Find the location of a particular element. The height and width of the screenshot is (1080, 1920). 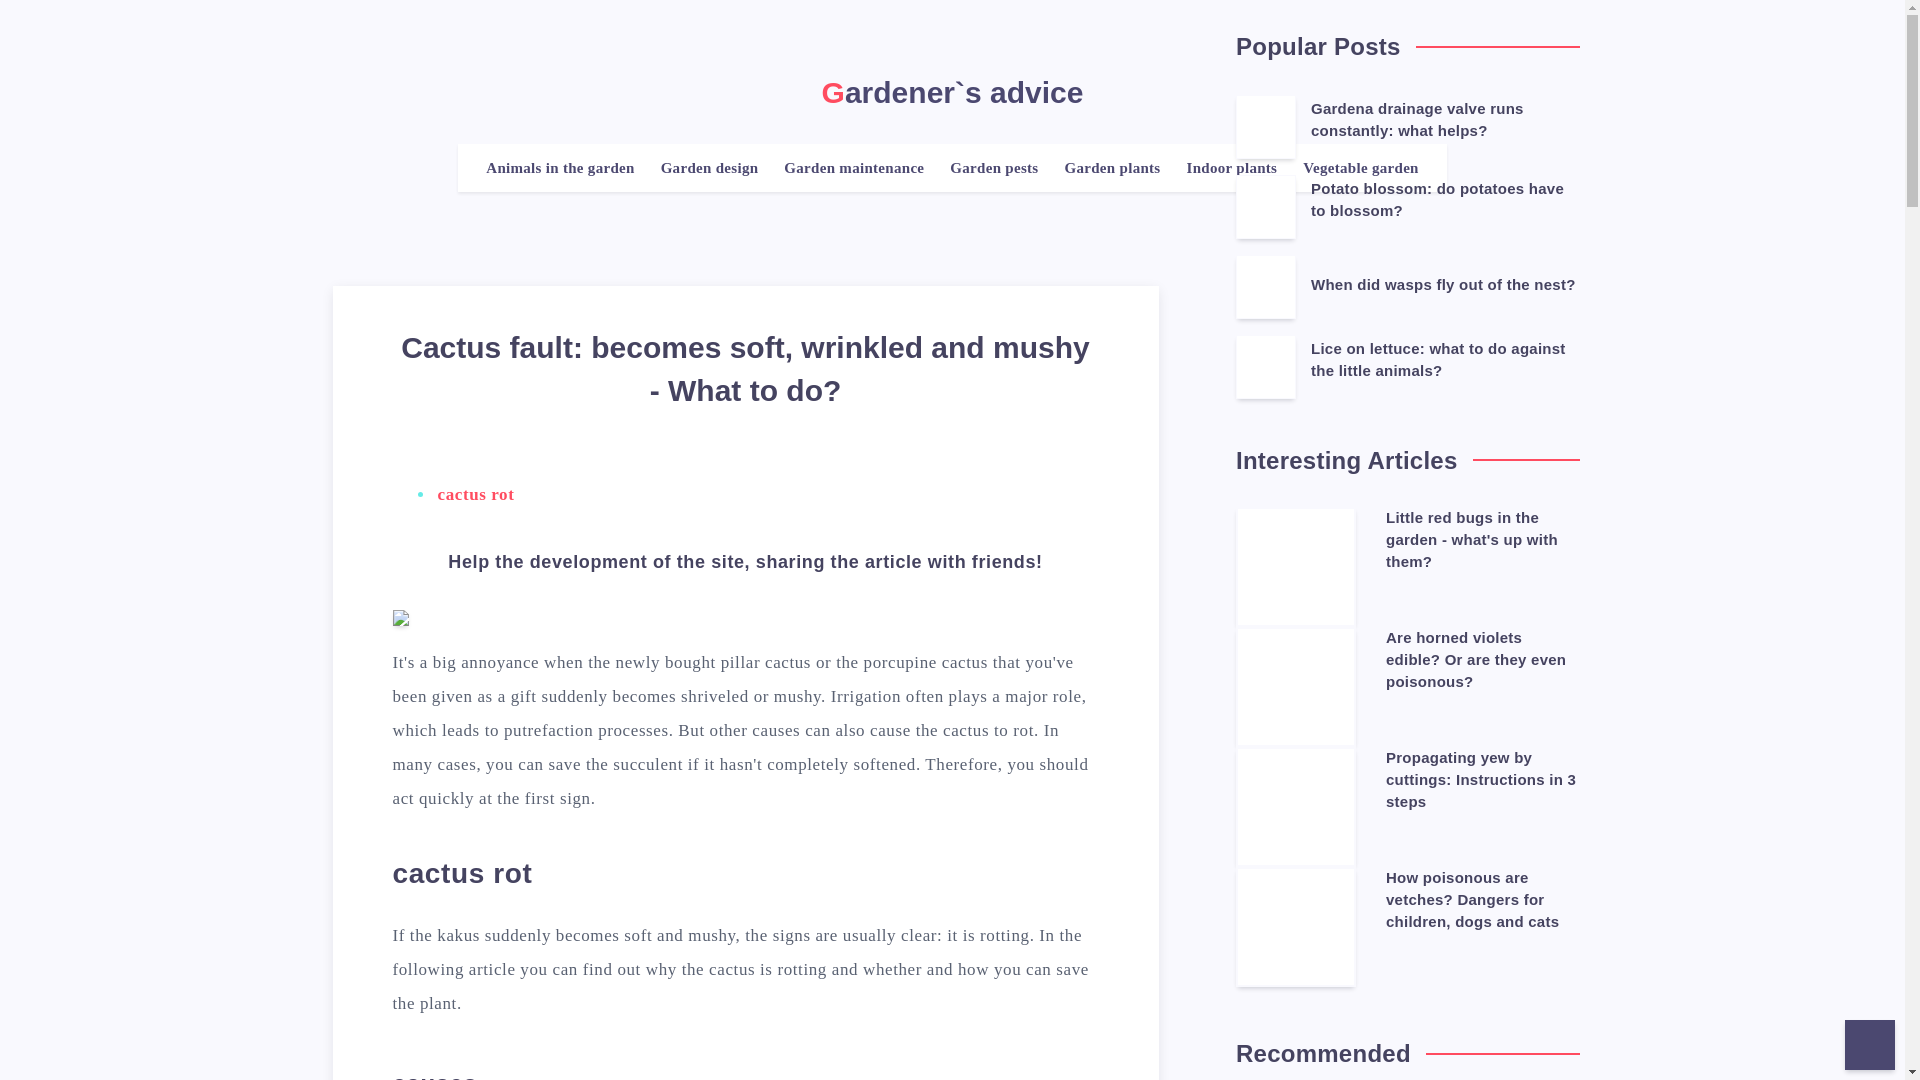

Garden pests is located at coordinates (994, 168).